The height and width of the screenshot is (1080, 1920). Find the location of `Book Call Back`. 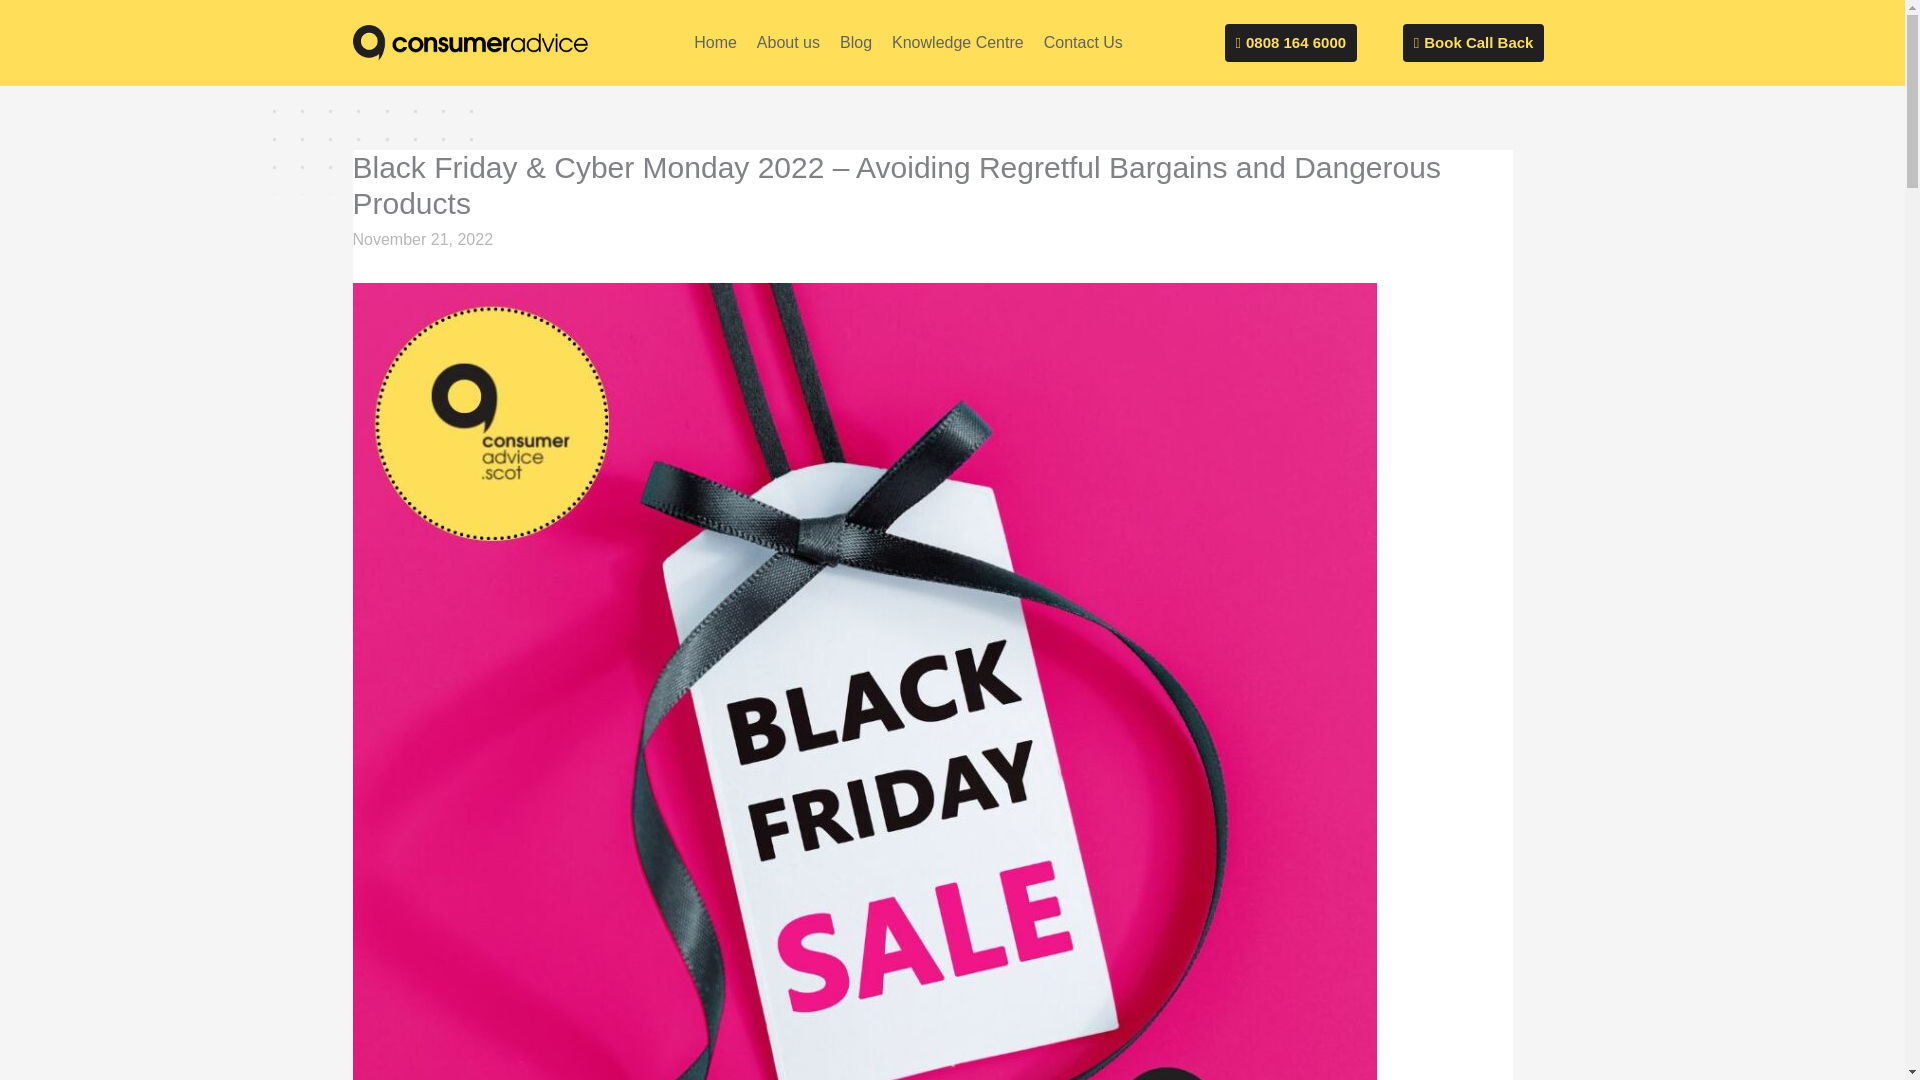

Book Call Back is located at coordinates (1474, 42).